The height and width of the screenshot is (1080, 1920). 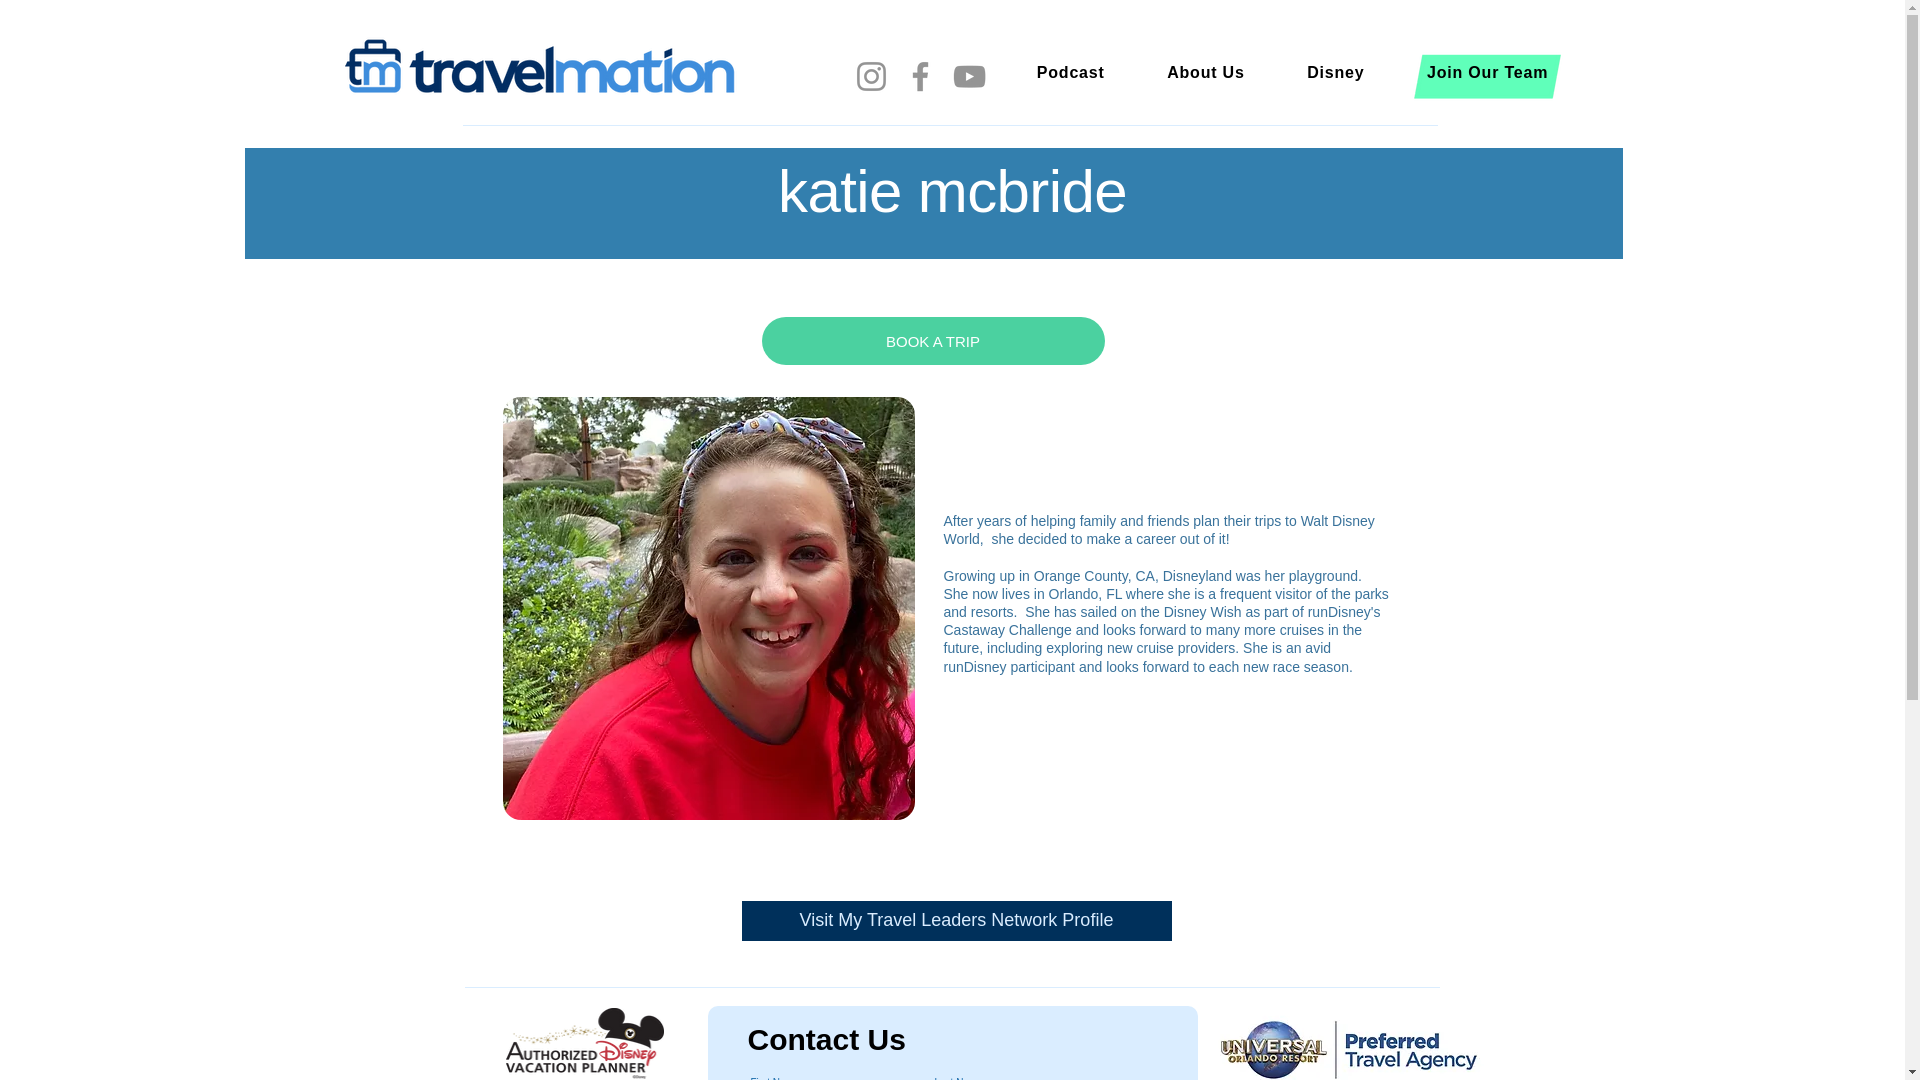 I want to click on BOOK A TRIP, so click(x=934, y=341).